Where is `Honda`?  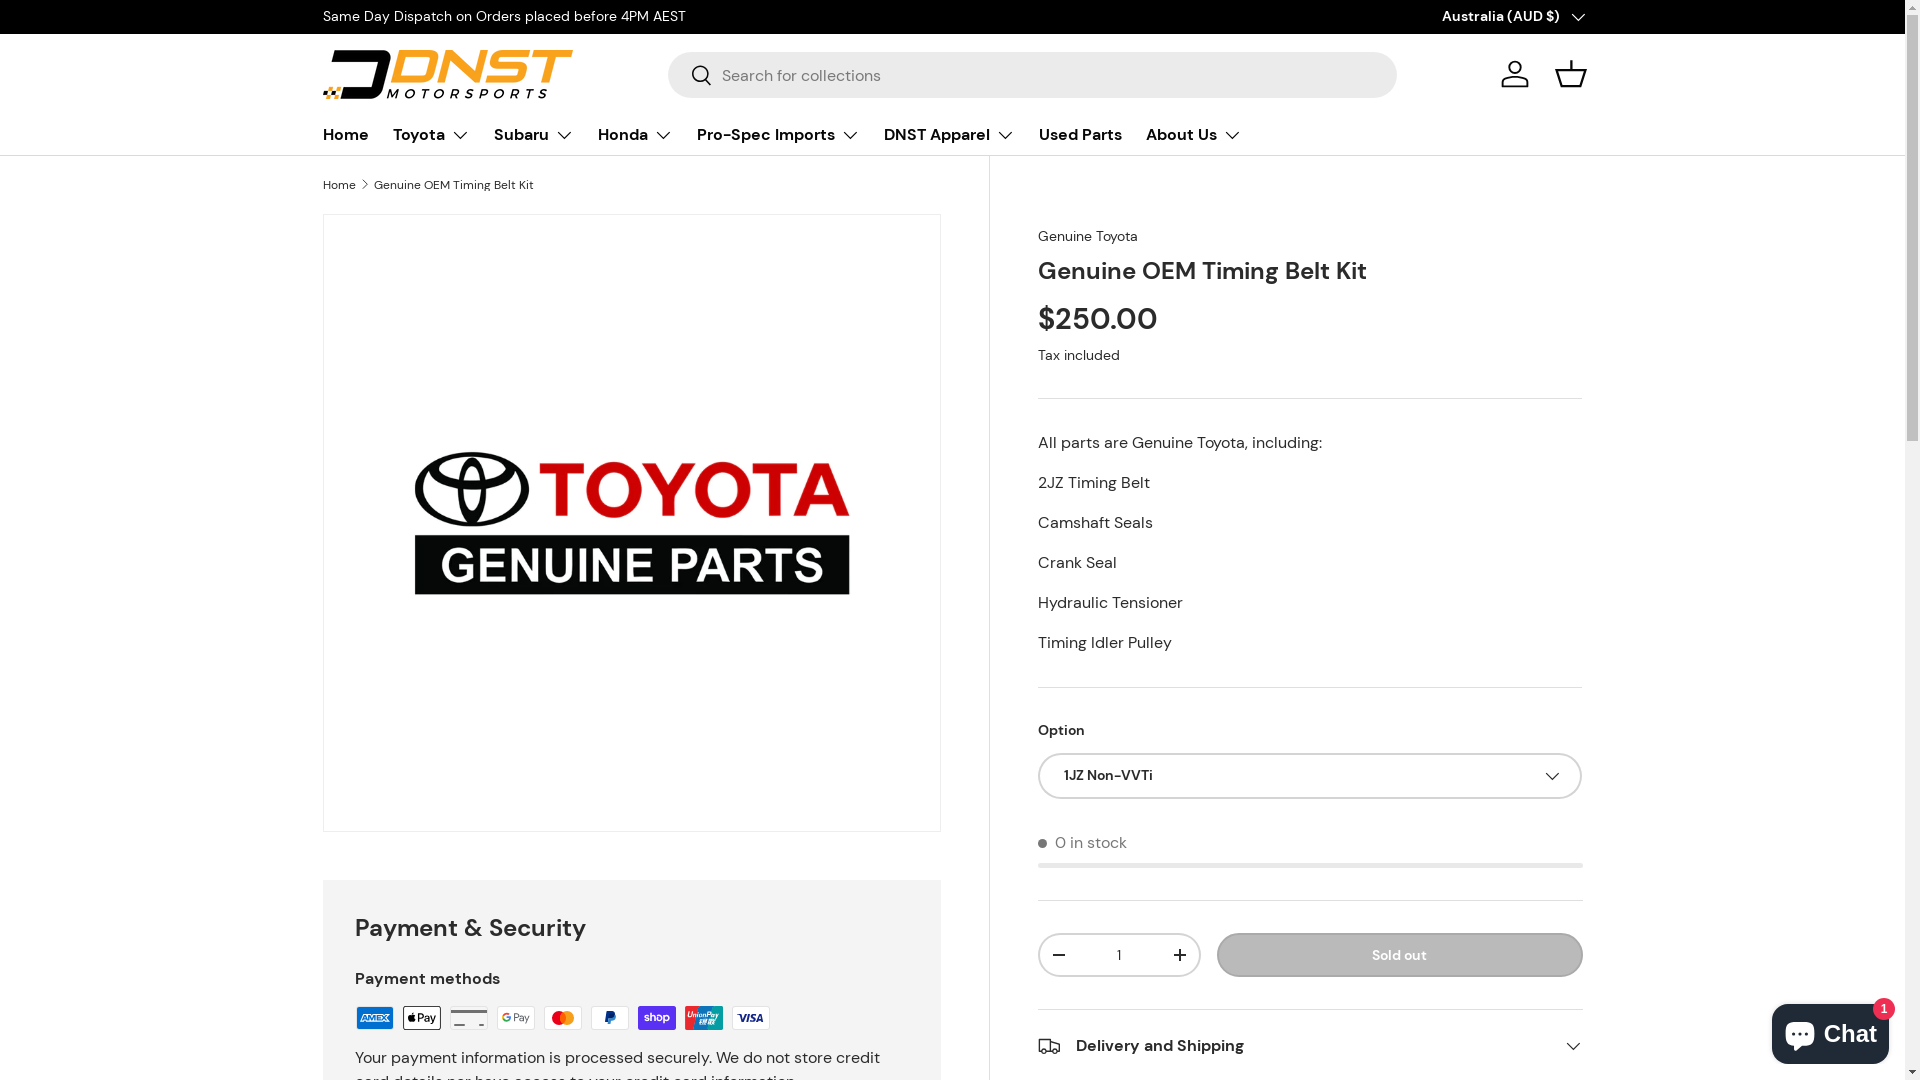 Honda is located at coordinates (636, 135).